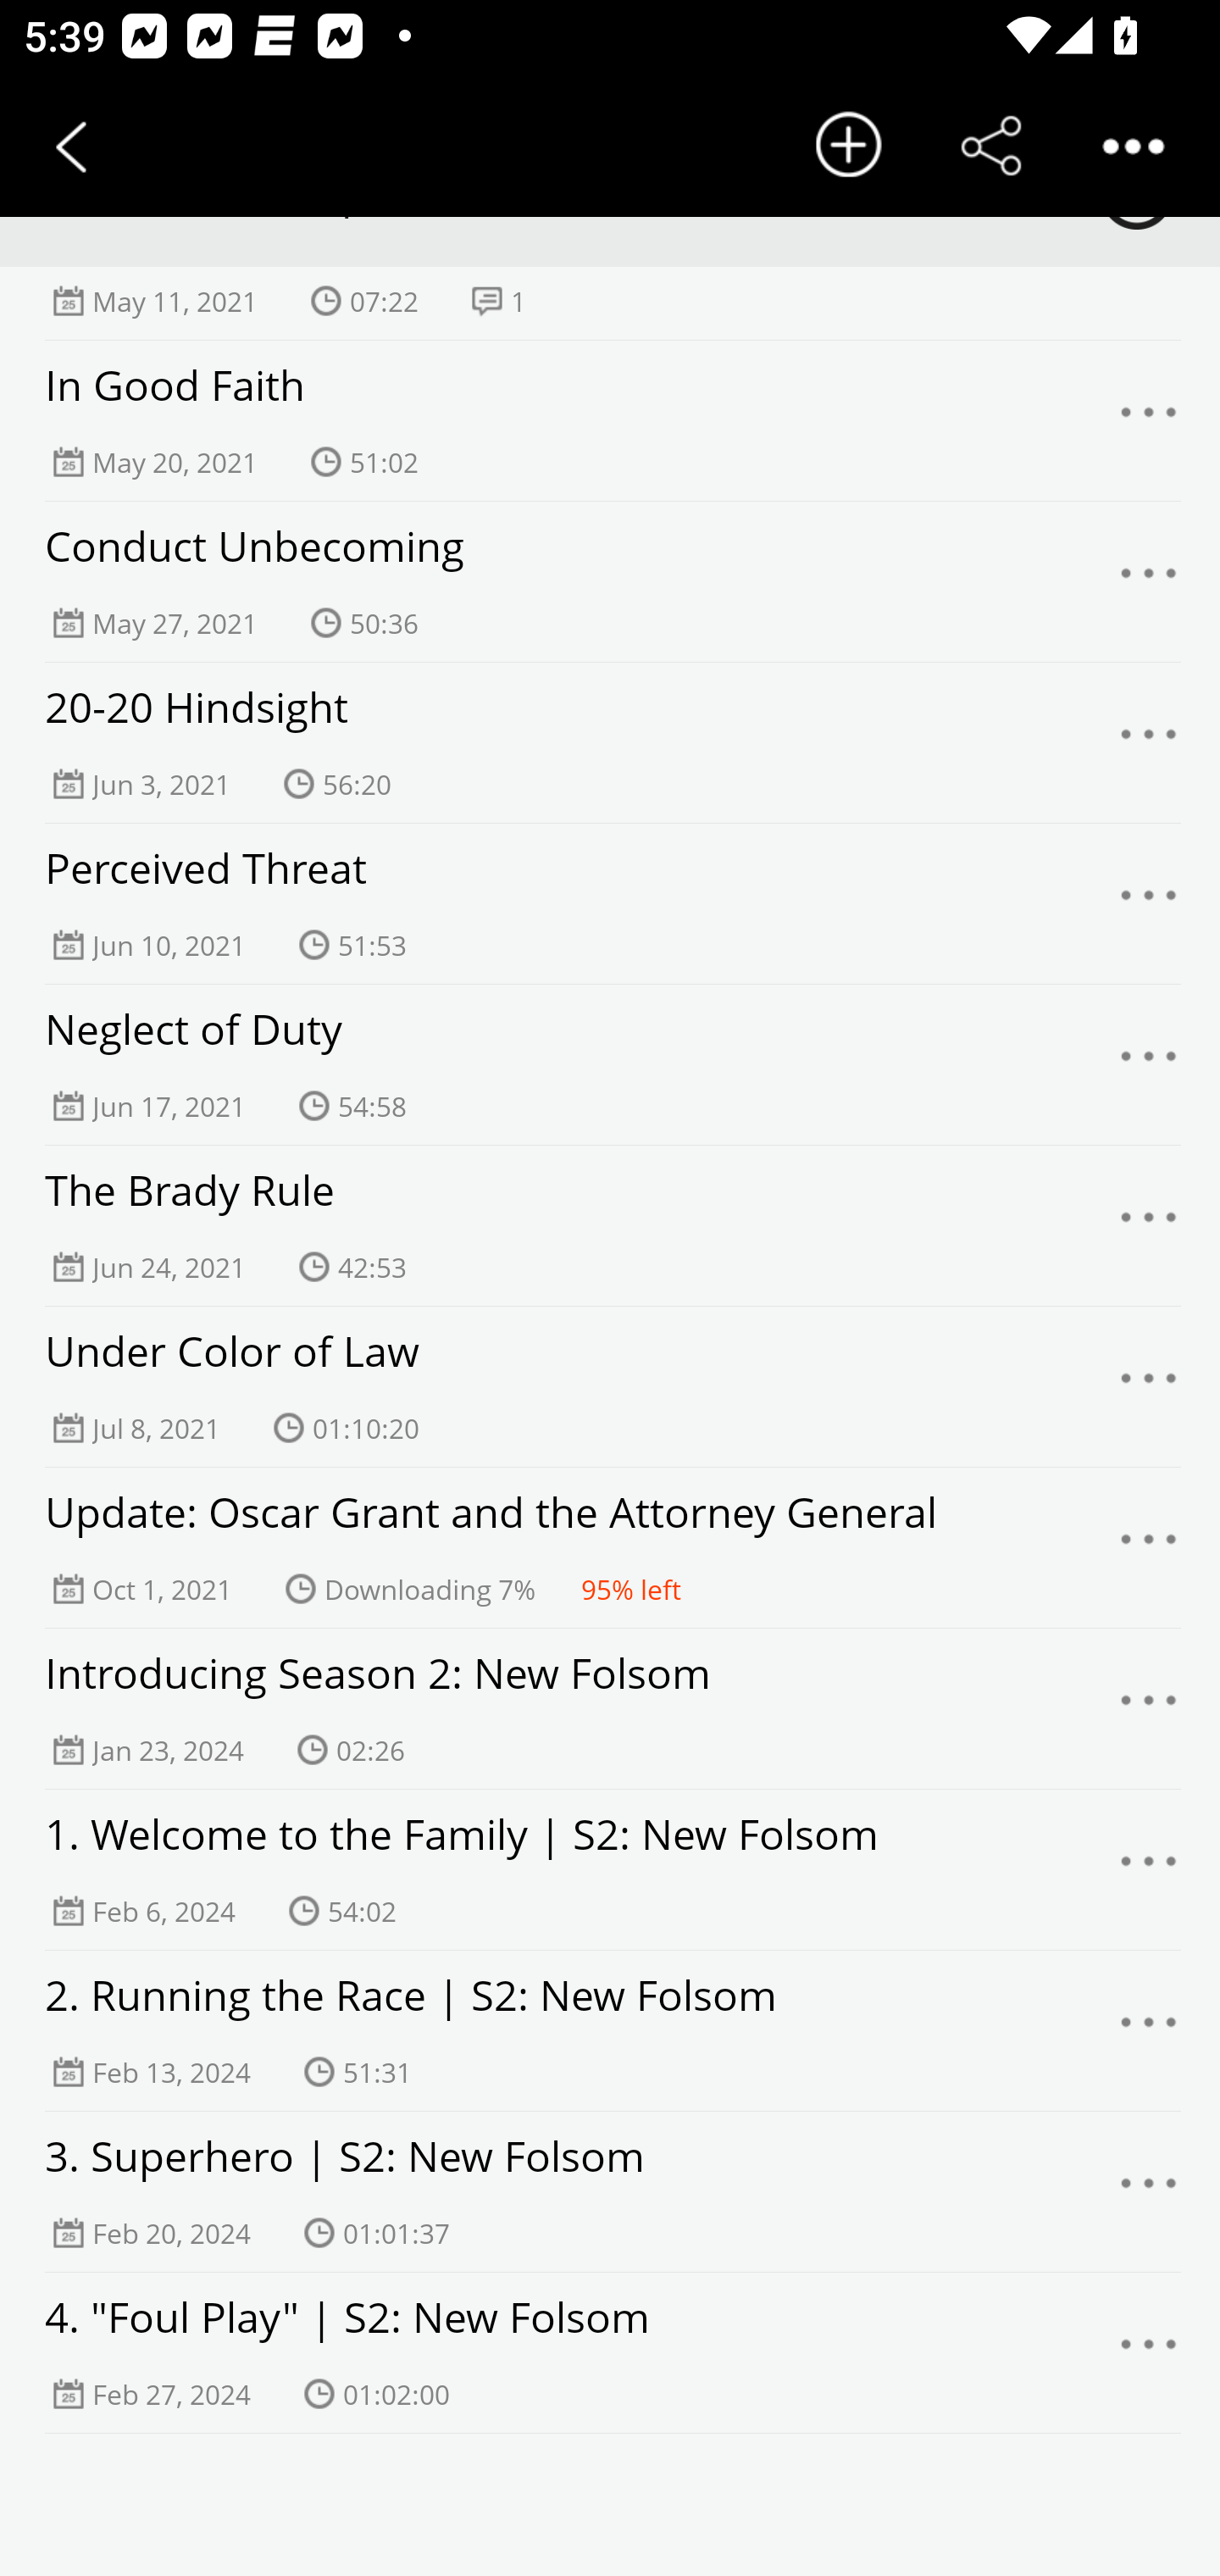  What do you see at coordinates (610, 1225) in the screenshot?
I see `The Brady Rule Jun 24, 2021 42:53 Menu` at bounding box center [610, 1225].